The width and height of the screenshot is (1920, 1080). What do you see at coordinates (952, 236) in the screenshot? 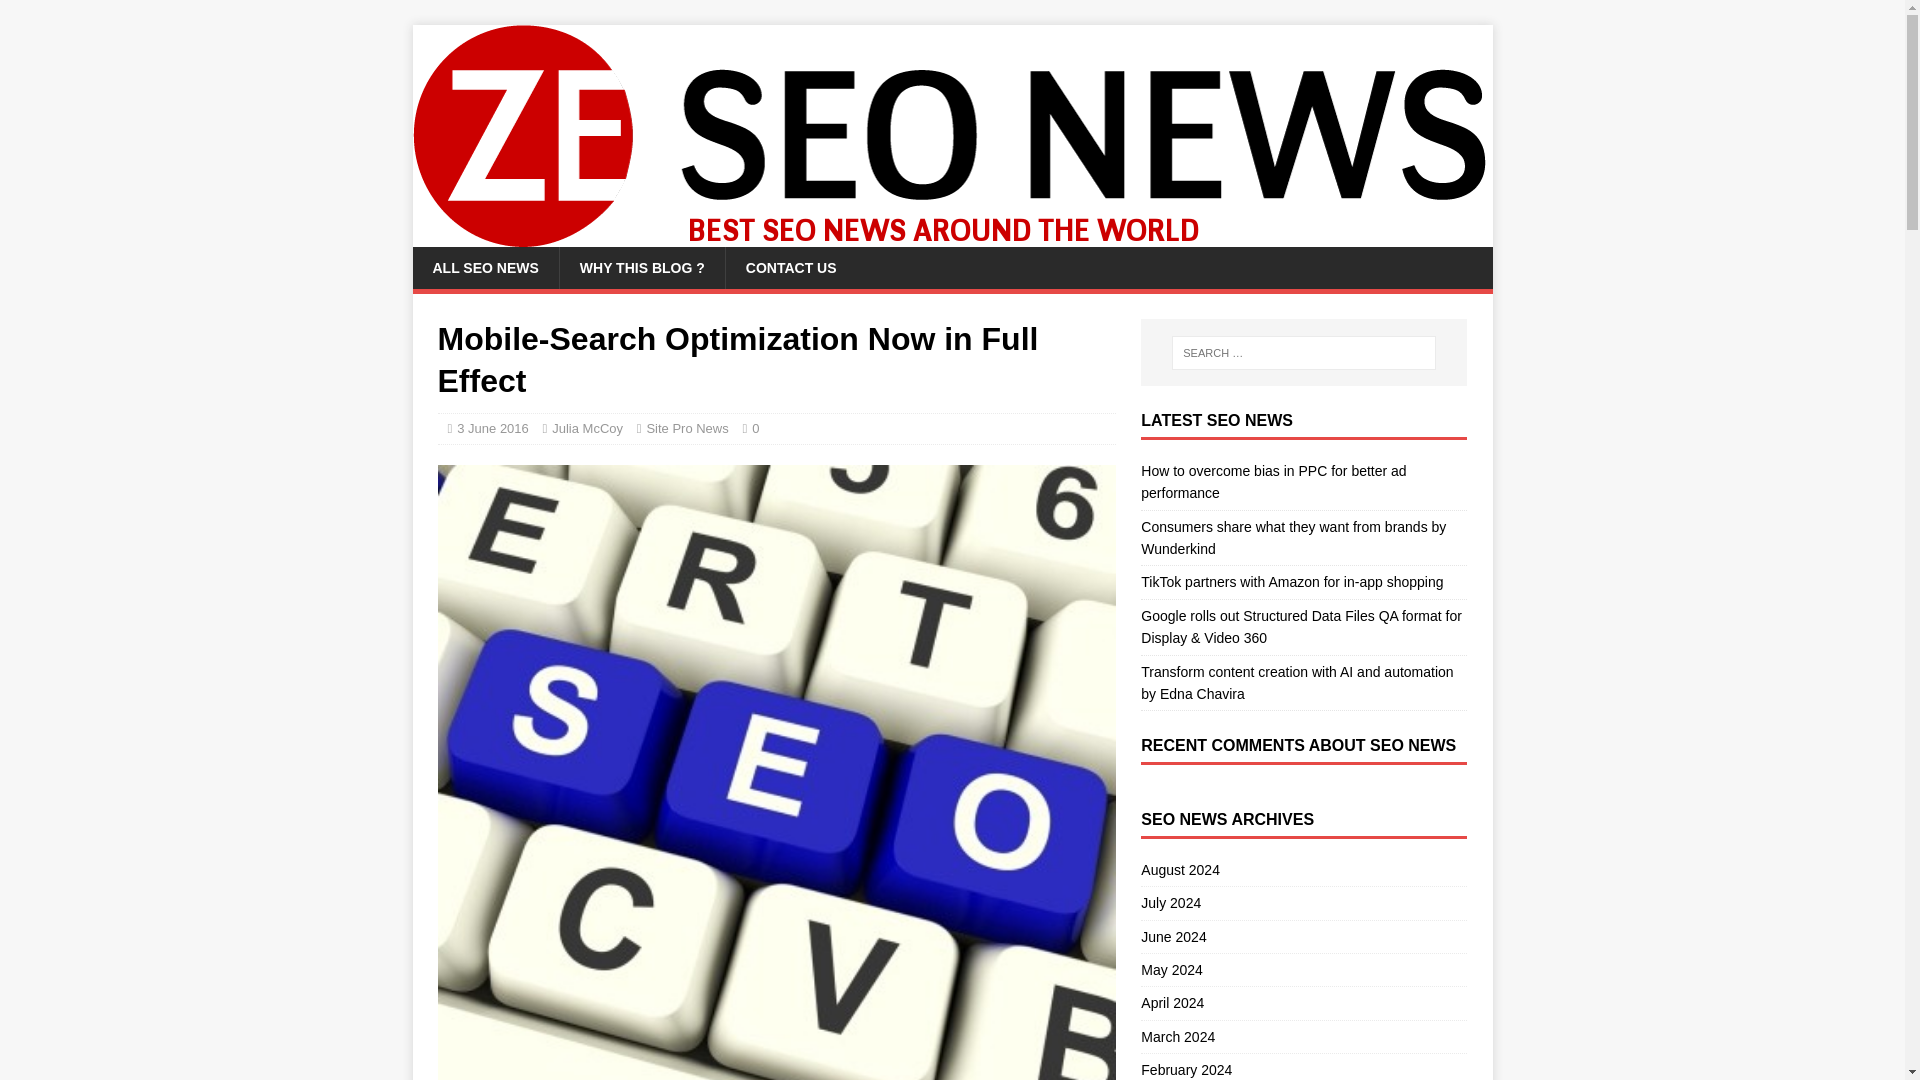
I see `ZE SEO News` at bounding box center [952, 236].